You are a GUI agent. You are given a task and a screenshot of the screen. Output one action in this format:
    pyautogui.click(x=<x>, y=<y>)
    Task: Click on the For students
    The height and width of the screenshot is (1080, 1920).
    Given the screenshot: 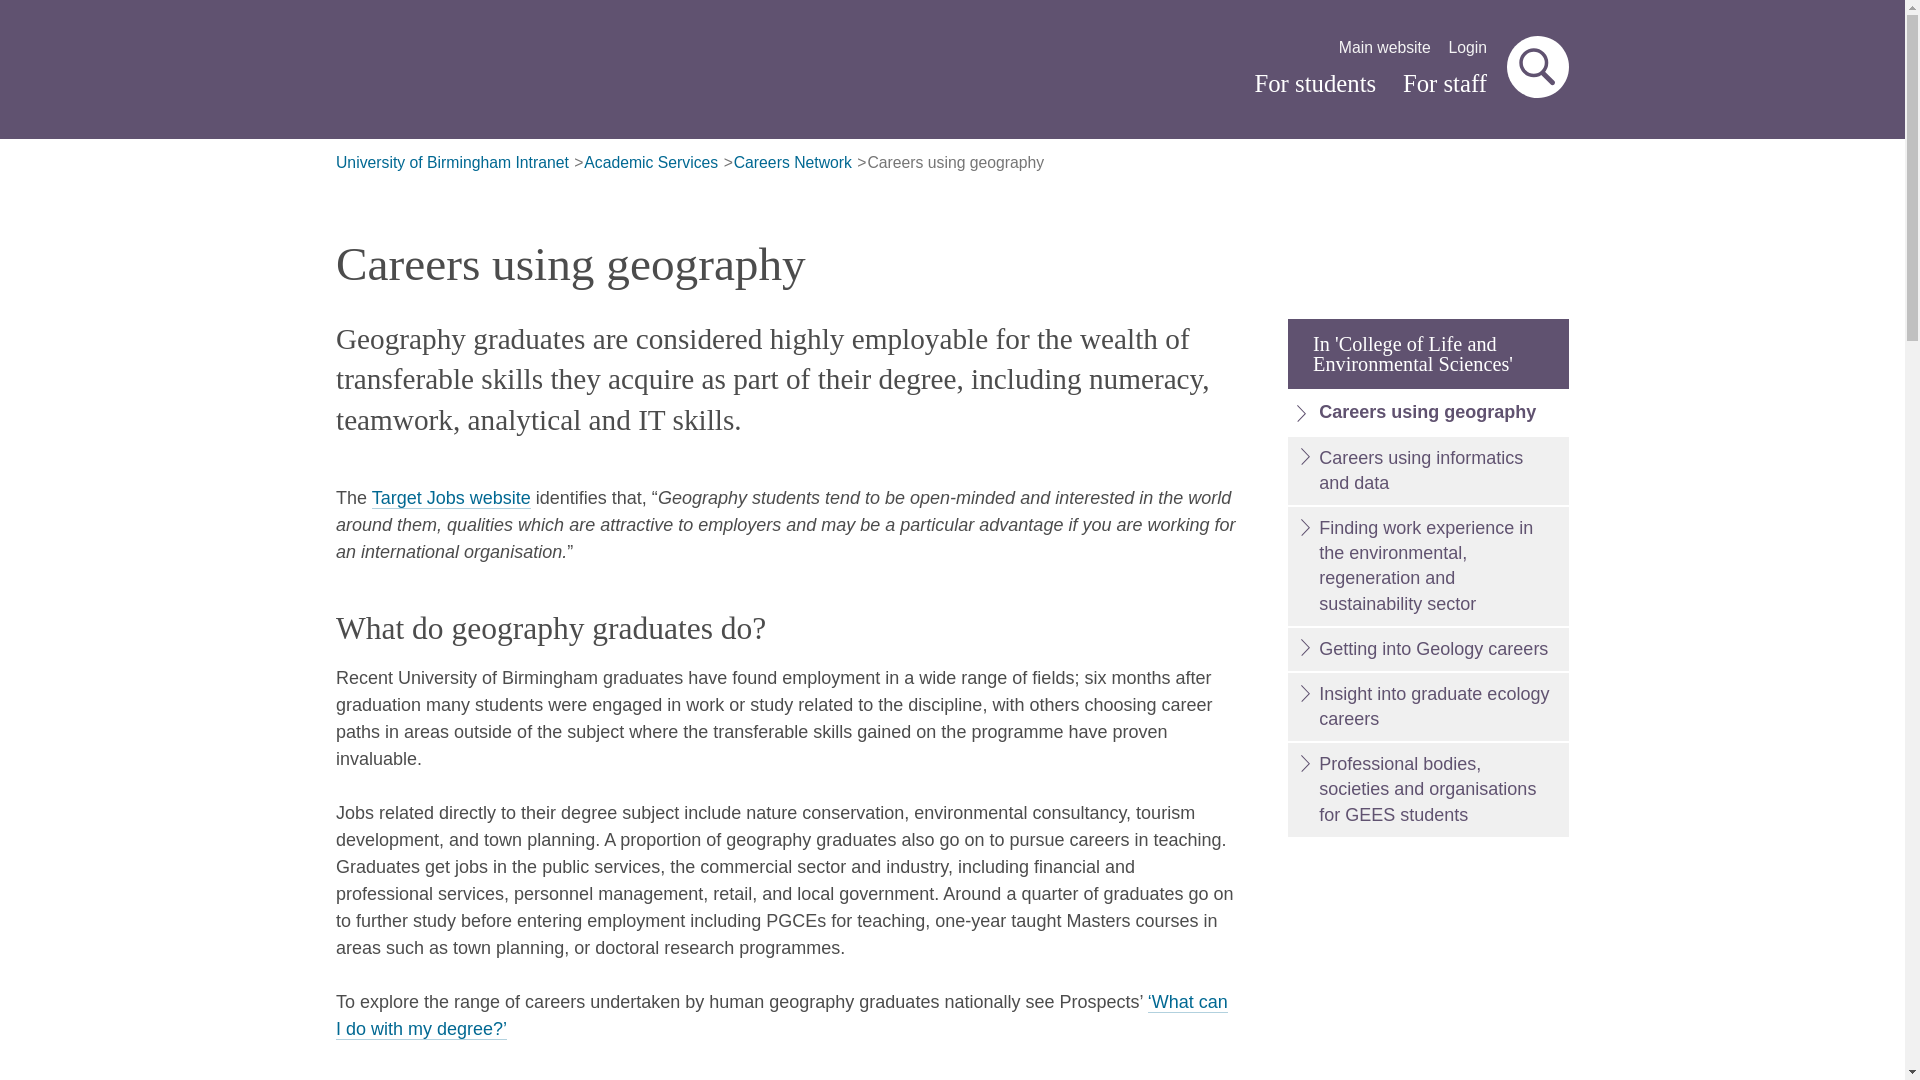 What is the action you would take?
    pyautogui.click(x=1314, y=84)
    